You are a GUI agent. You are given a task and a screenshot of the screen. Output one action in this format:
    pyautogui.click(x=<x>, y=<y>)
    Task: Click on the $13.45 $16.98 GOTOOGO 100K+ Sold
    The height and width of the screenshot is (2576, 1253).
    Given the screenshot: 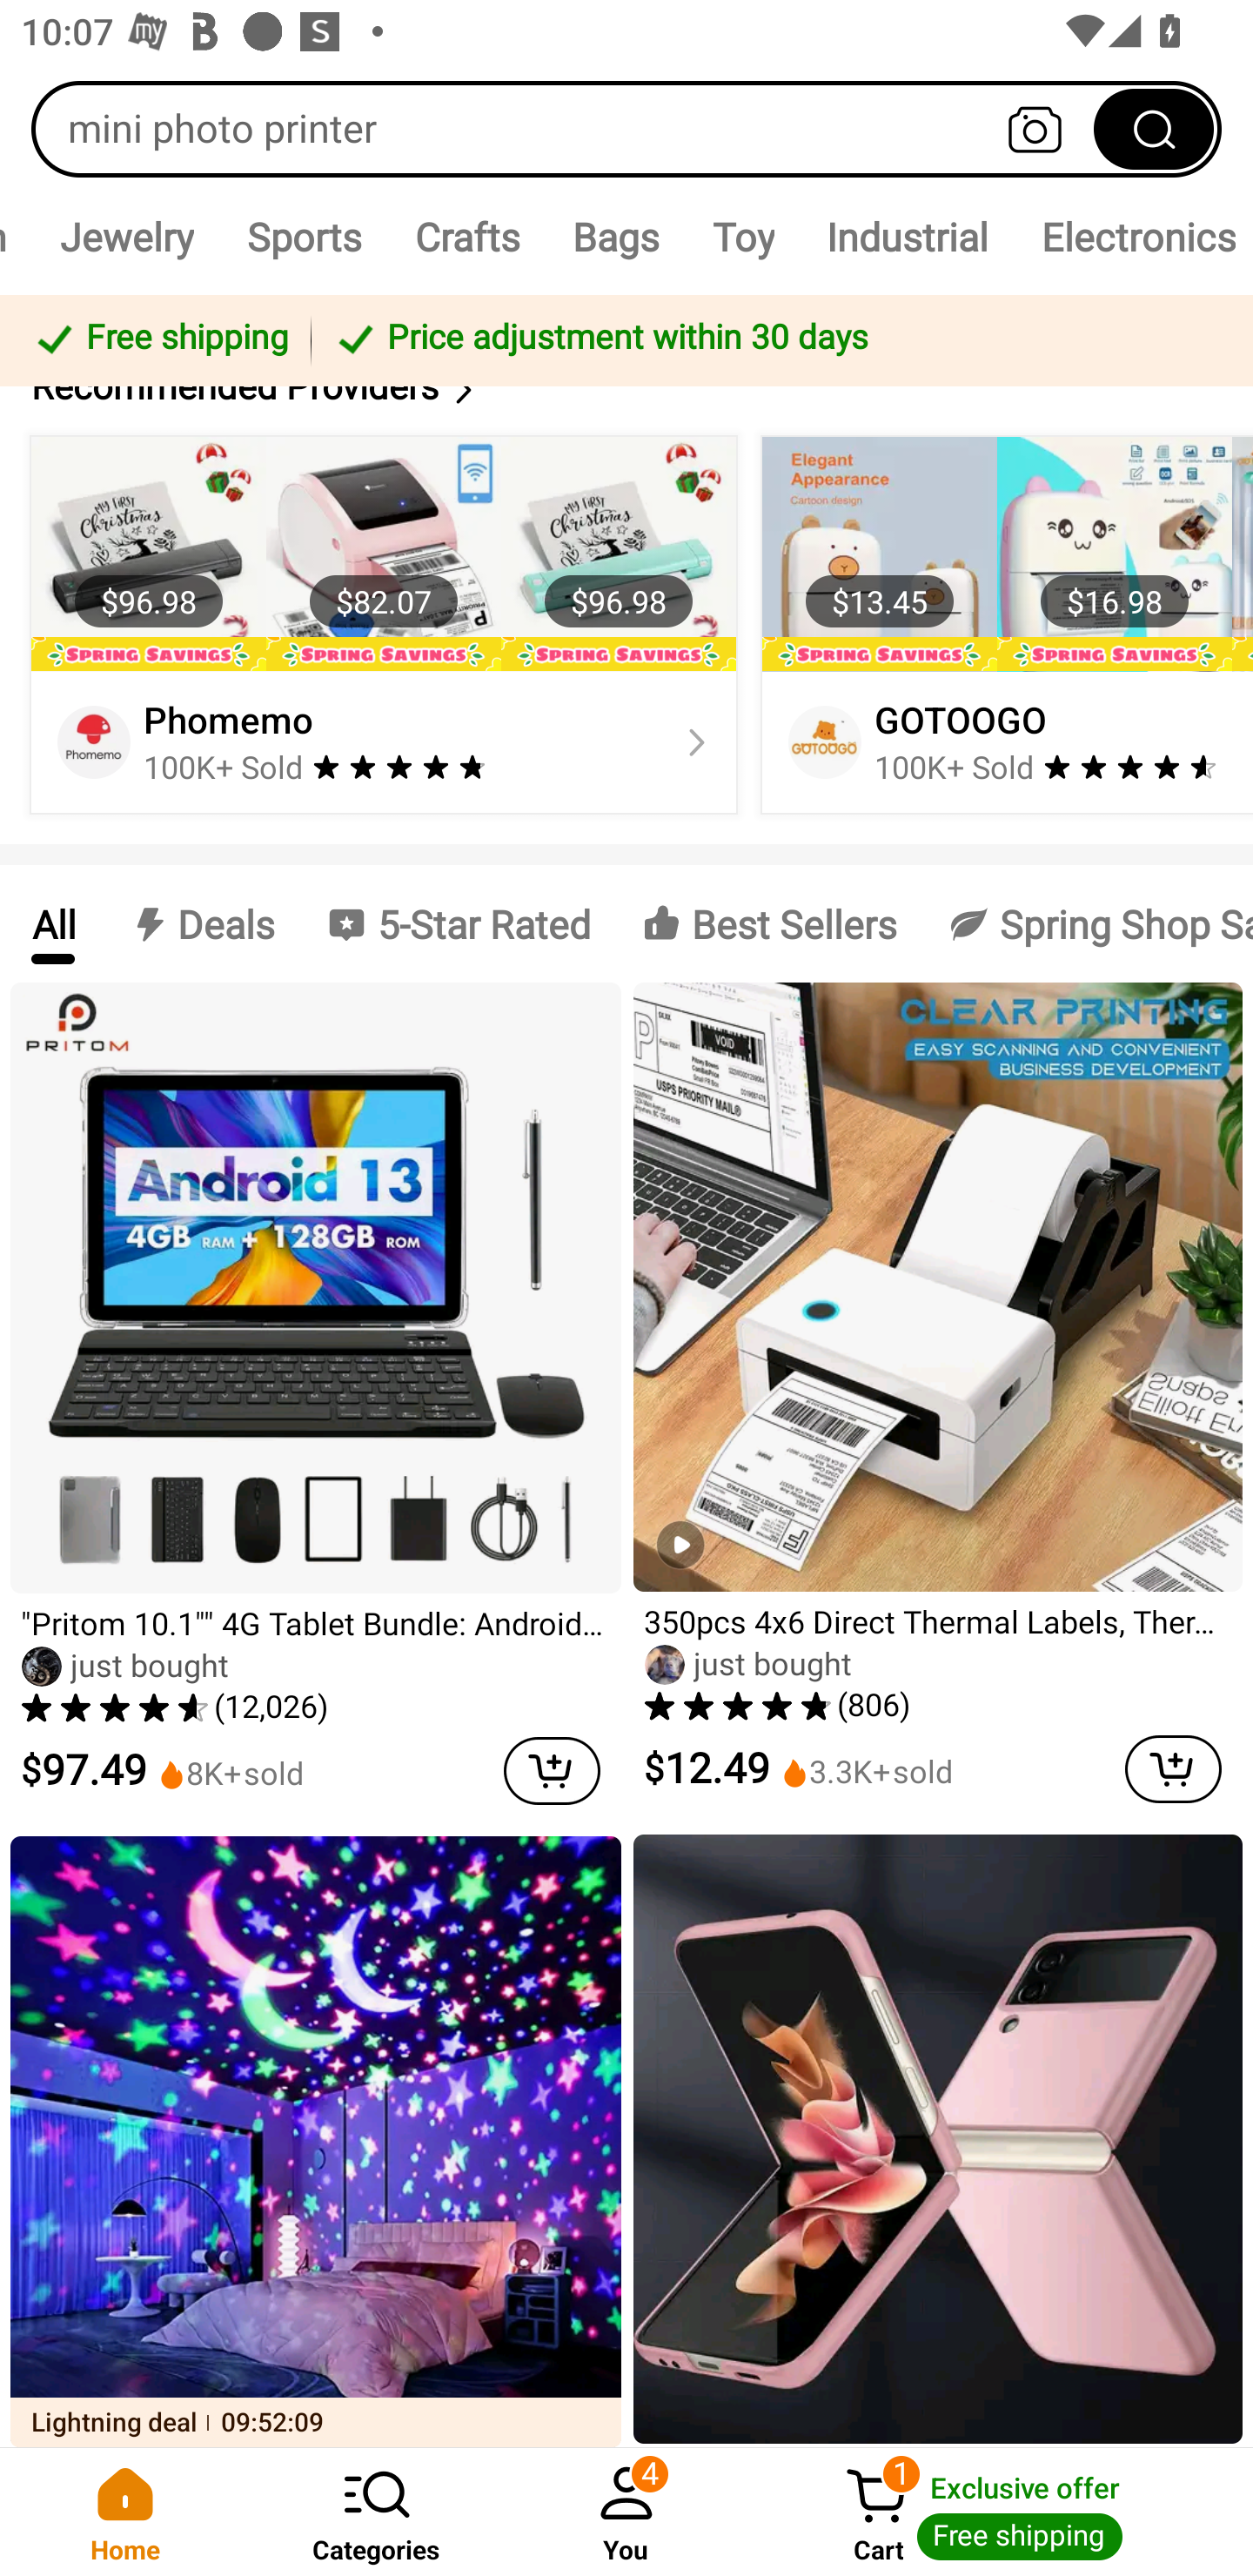 What is the action you would take?
    pyautogui.click(x=1002, y=626)
    